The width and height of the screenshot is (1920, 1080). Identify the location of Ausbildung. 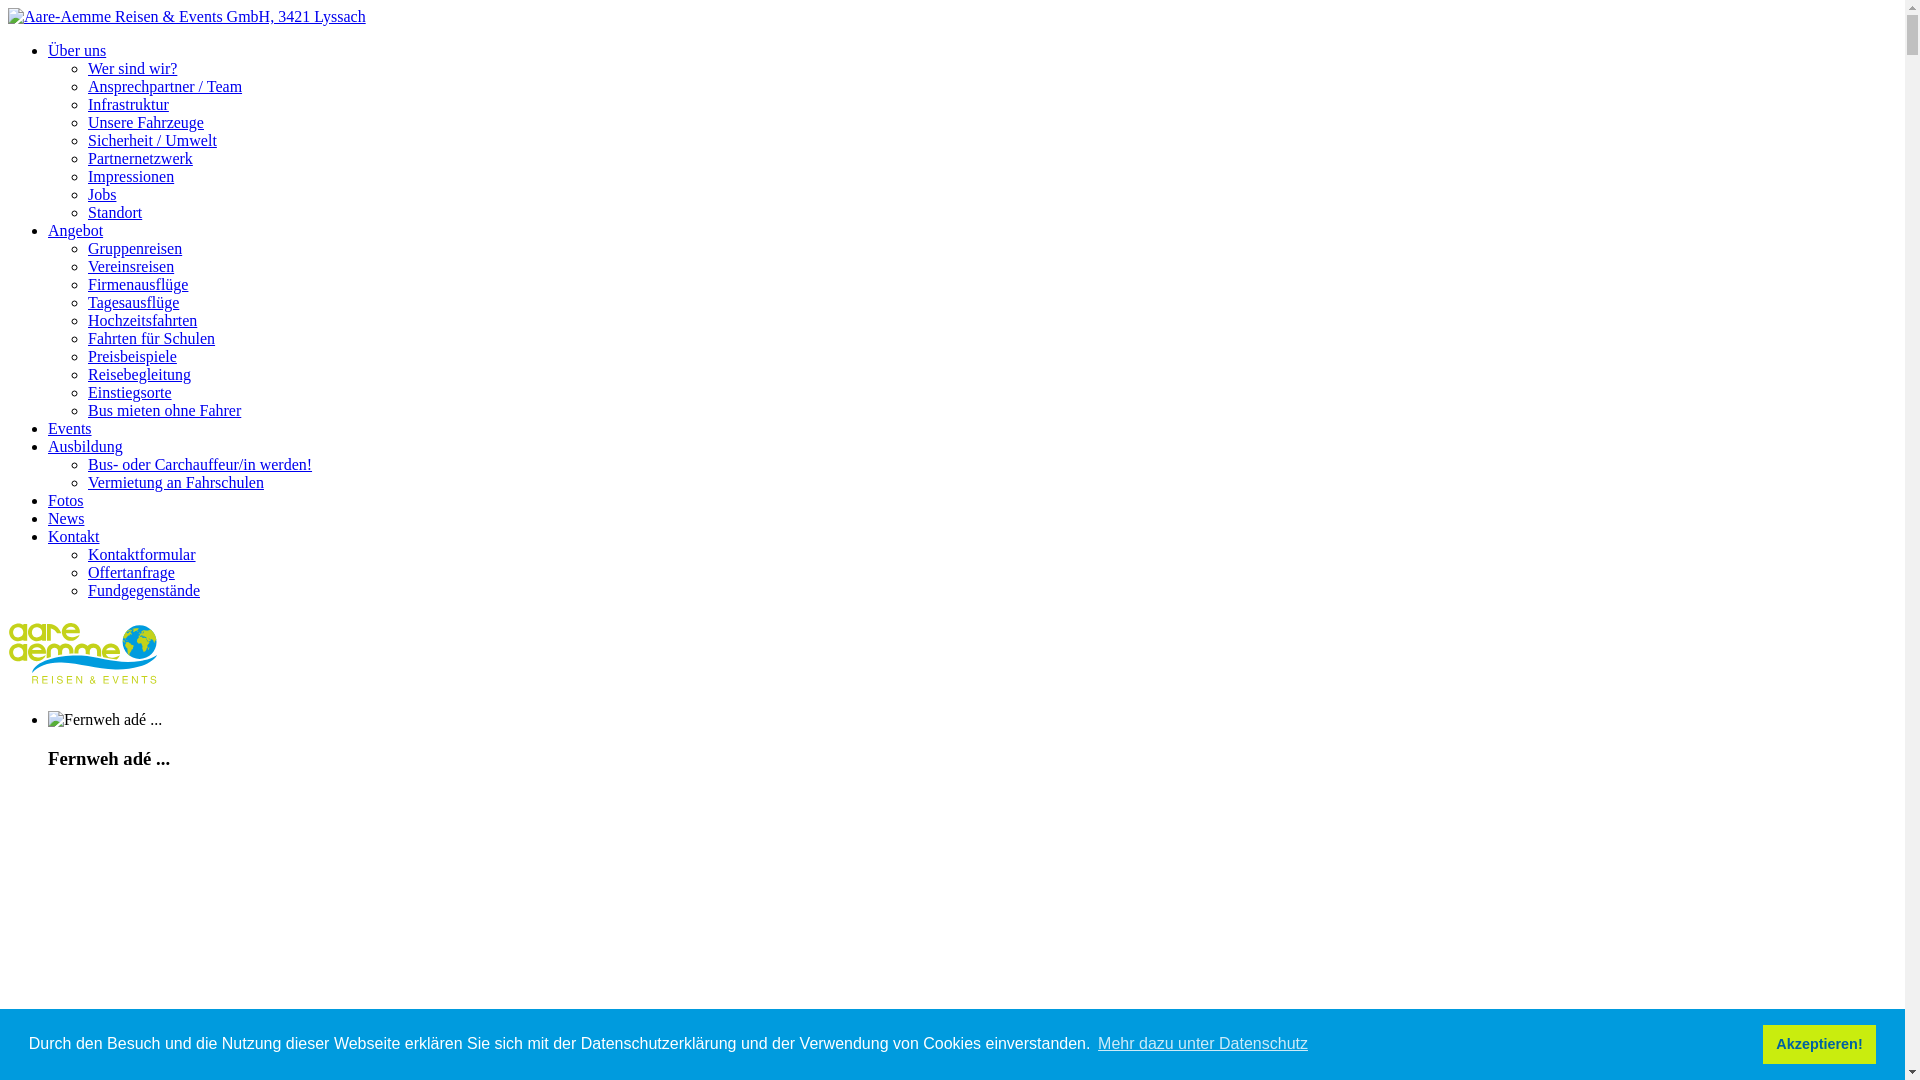
(85, 446).